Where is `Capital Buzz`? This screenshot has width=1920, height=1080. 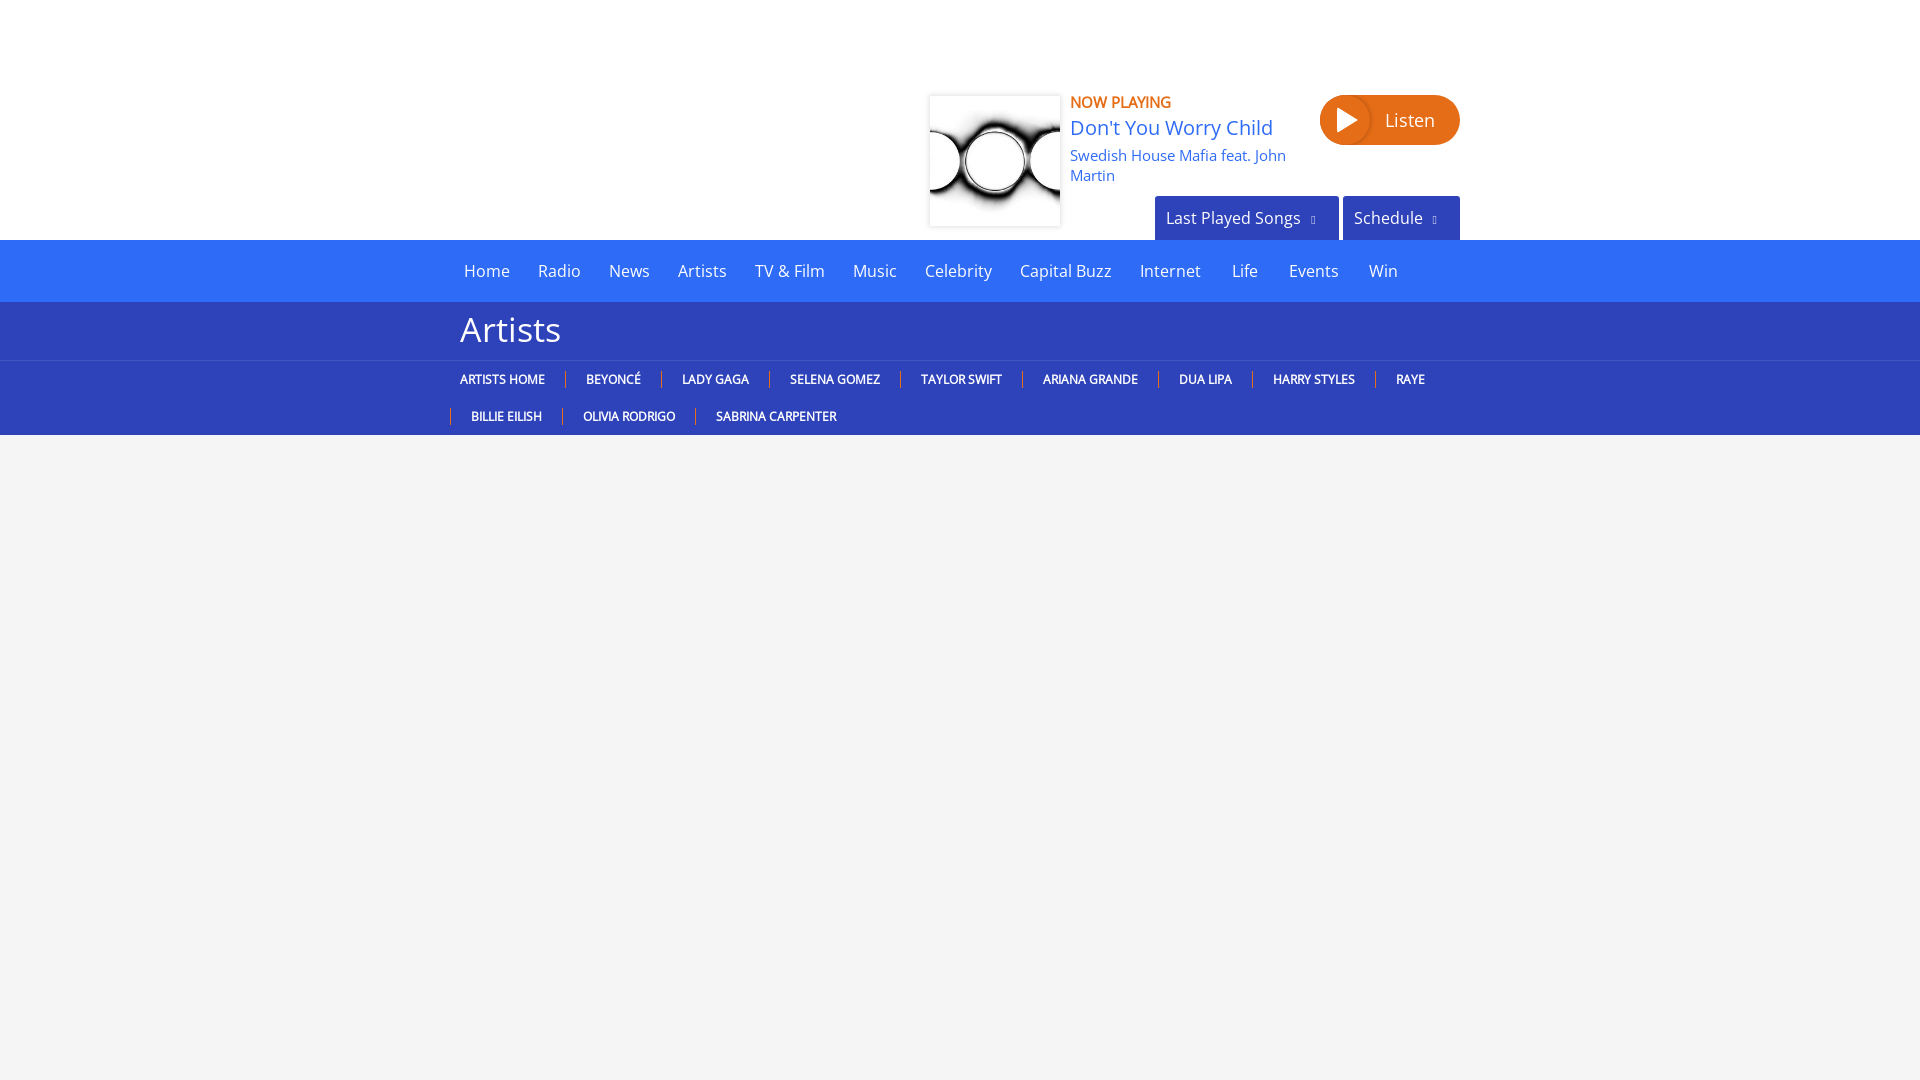
Capital Buzz is located at coordinates (1066, 270).